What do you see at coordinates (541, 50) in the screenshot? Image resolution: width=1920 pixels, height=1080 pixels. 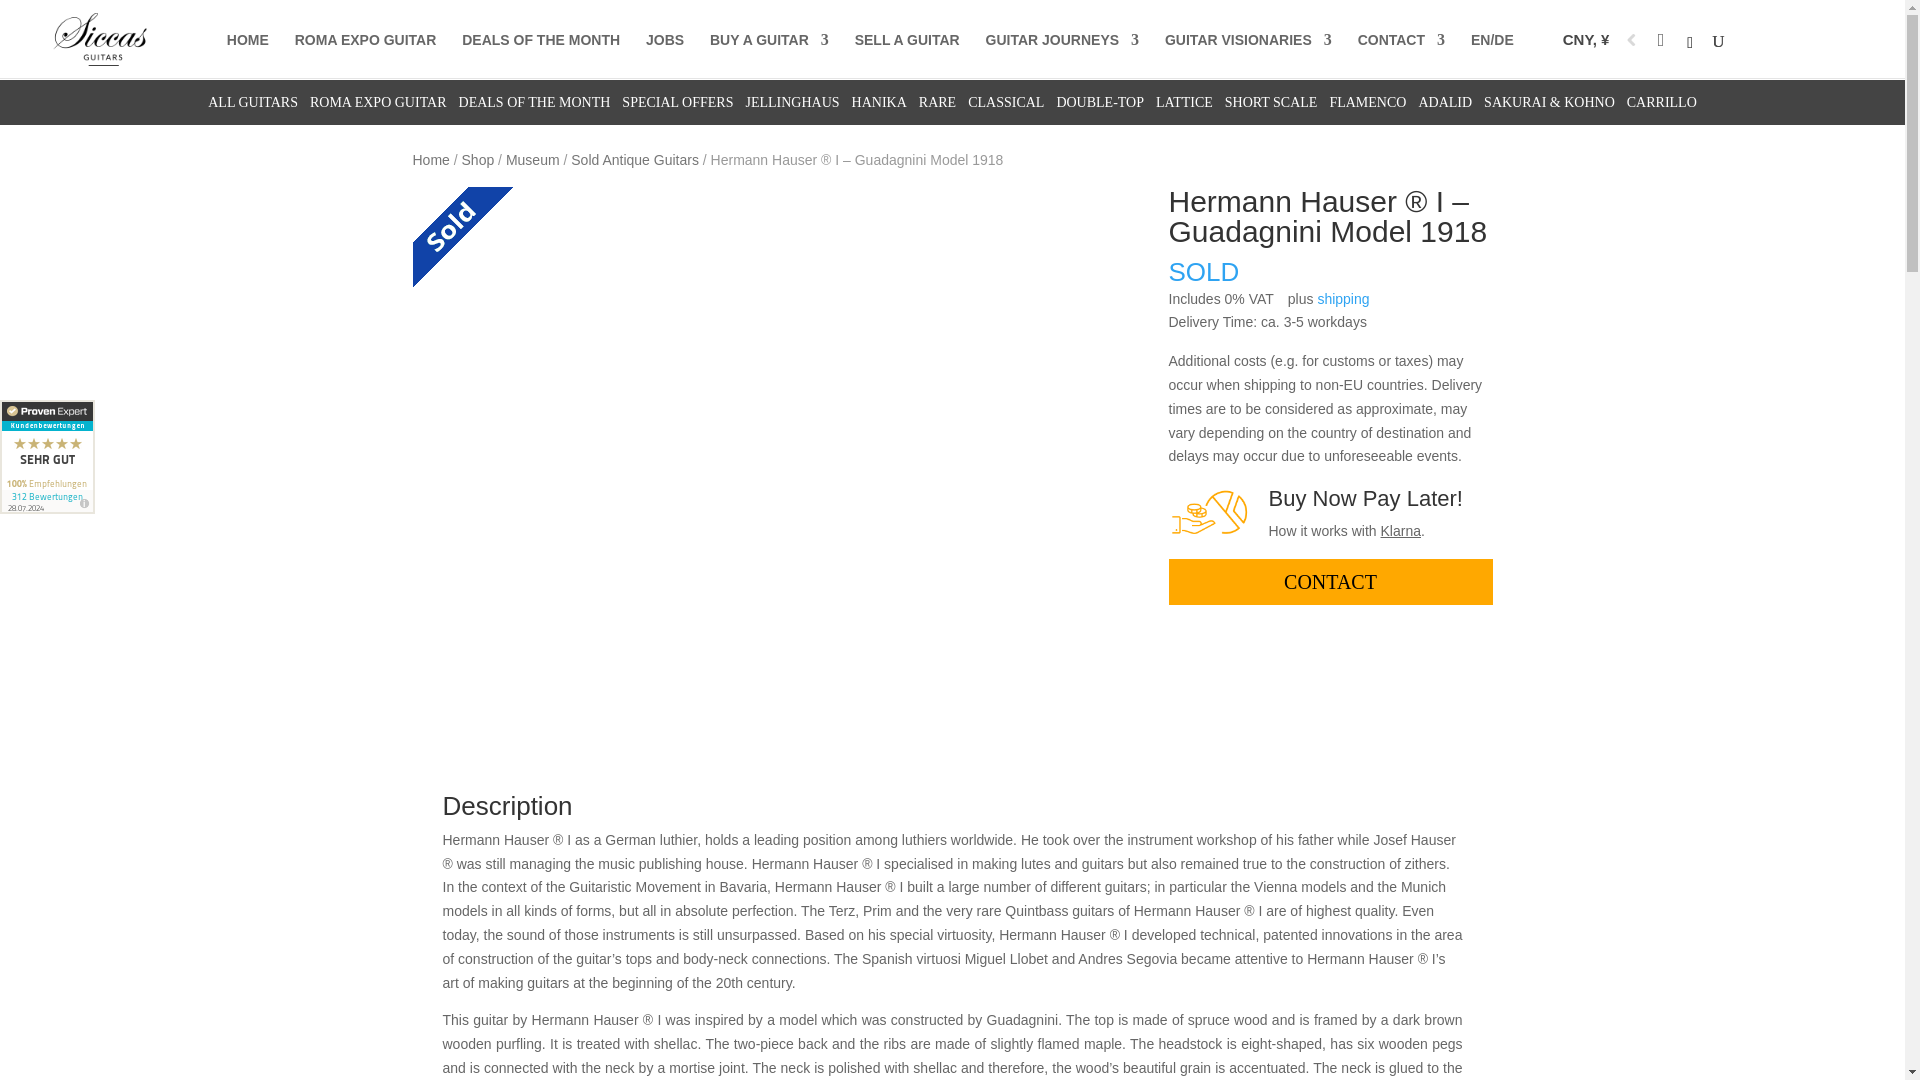 I see `DEALS OF THE MONTH` at bounding box center [541, 50].